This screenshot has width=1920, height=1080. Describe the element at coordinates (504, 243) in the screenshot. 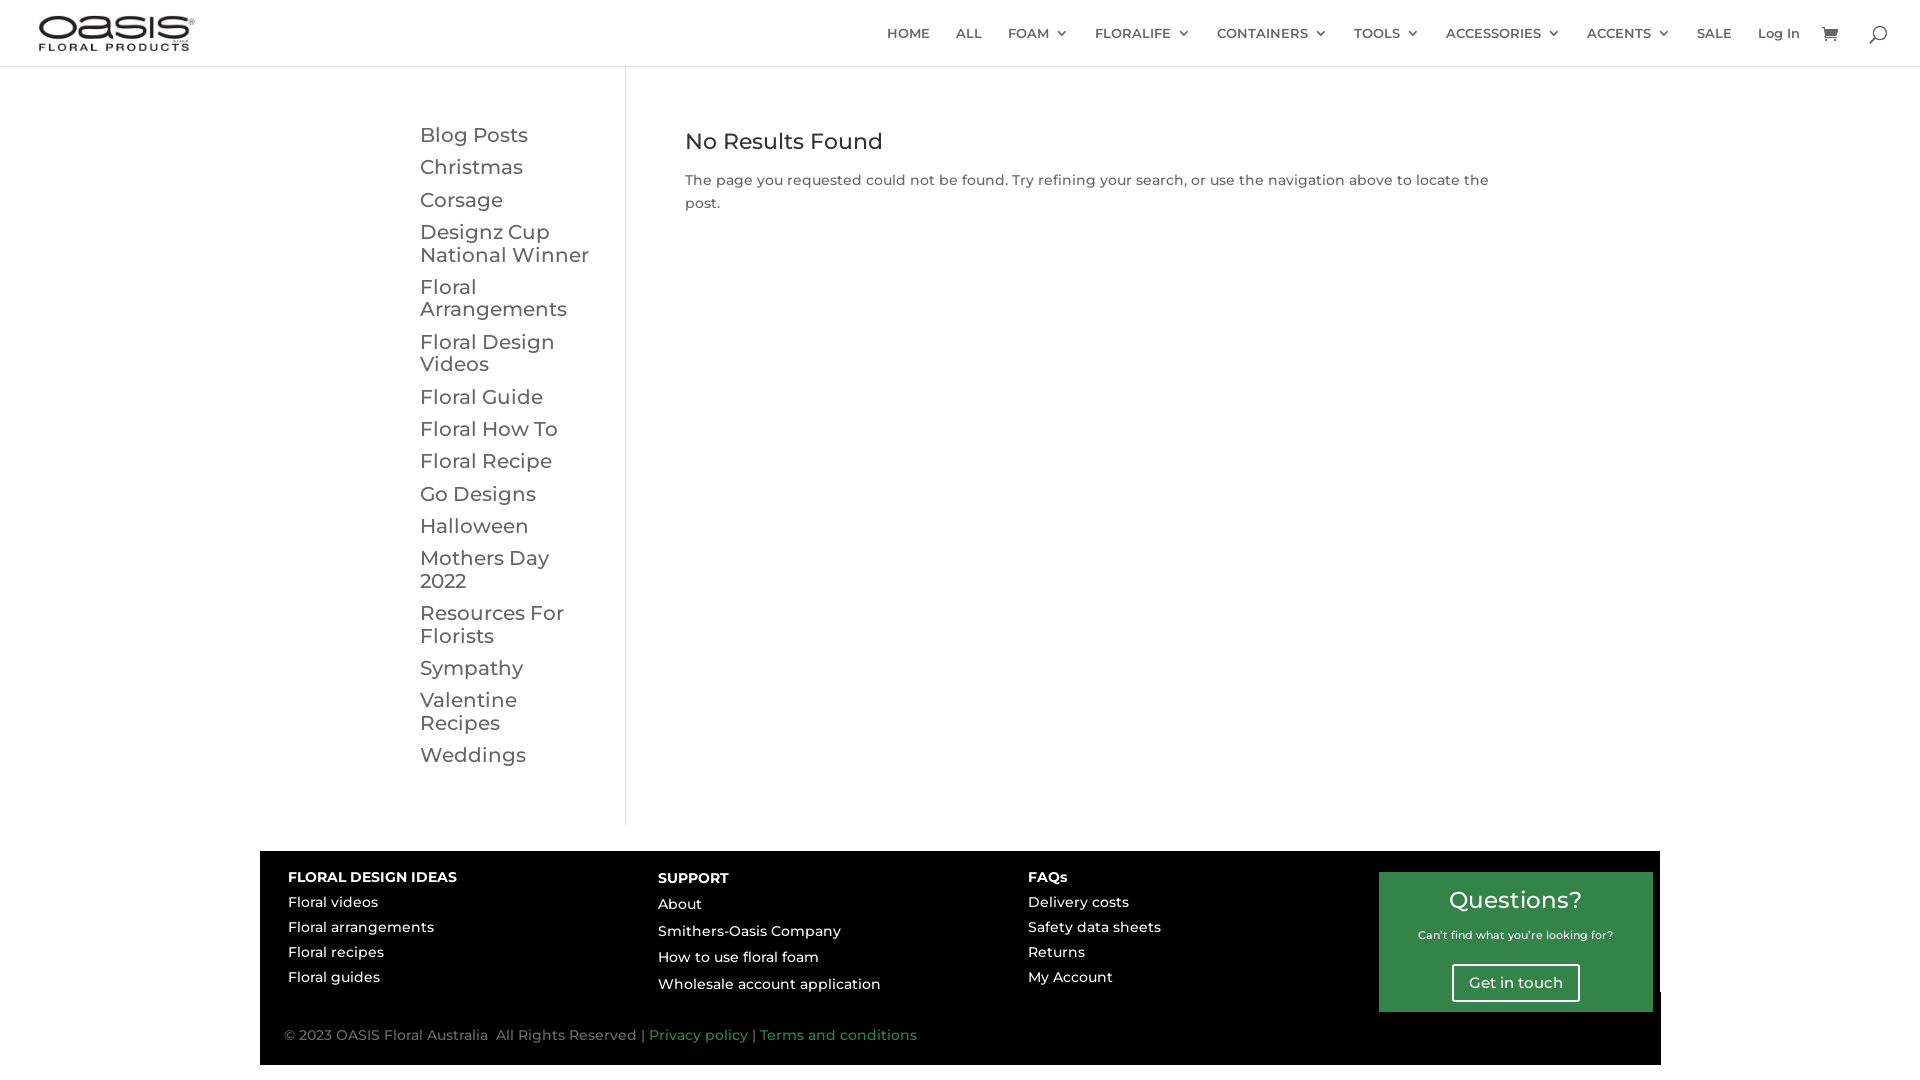

I see `Designz Cup National Winner` at that location.